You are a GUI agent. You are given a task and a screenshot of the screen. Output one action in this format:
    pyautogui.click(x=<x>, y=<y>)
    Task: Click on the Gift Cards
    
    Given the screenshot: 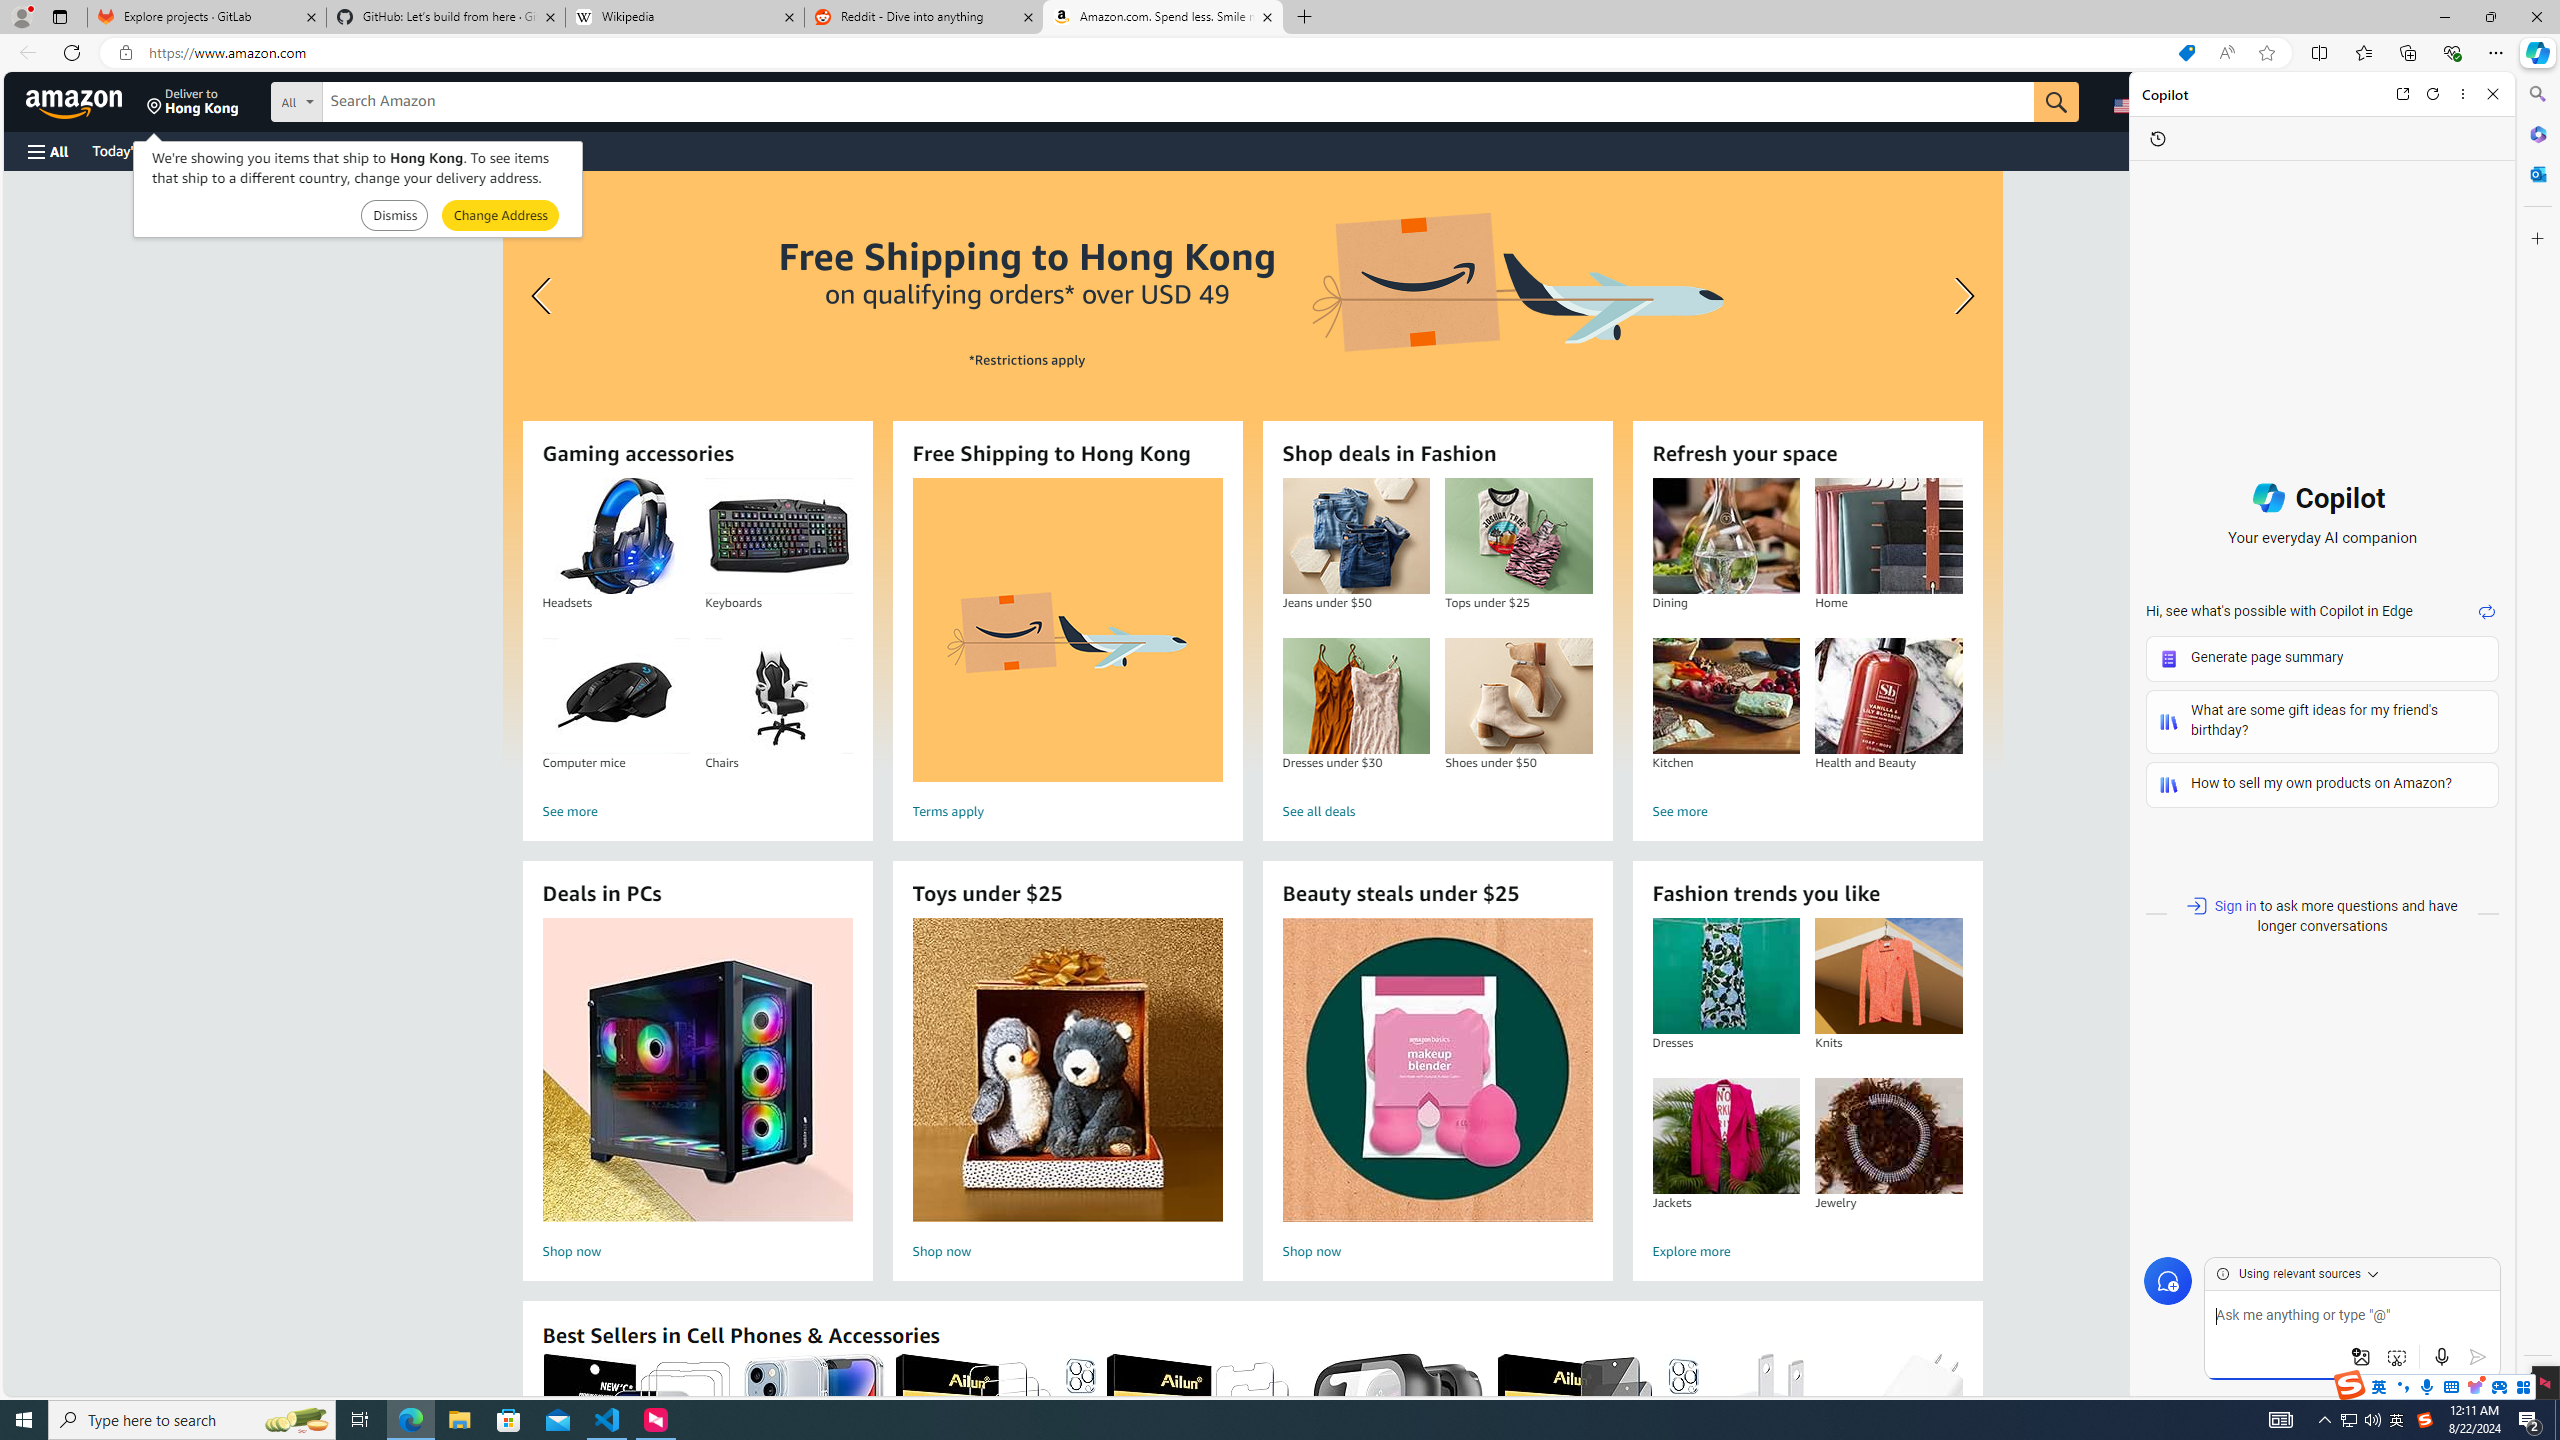 What is the action you would take?
    pyautogui.click(x=442, y=150)
    